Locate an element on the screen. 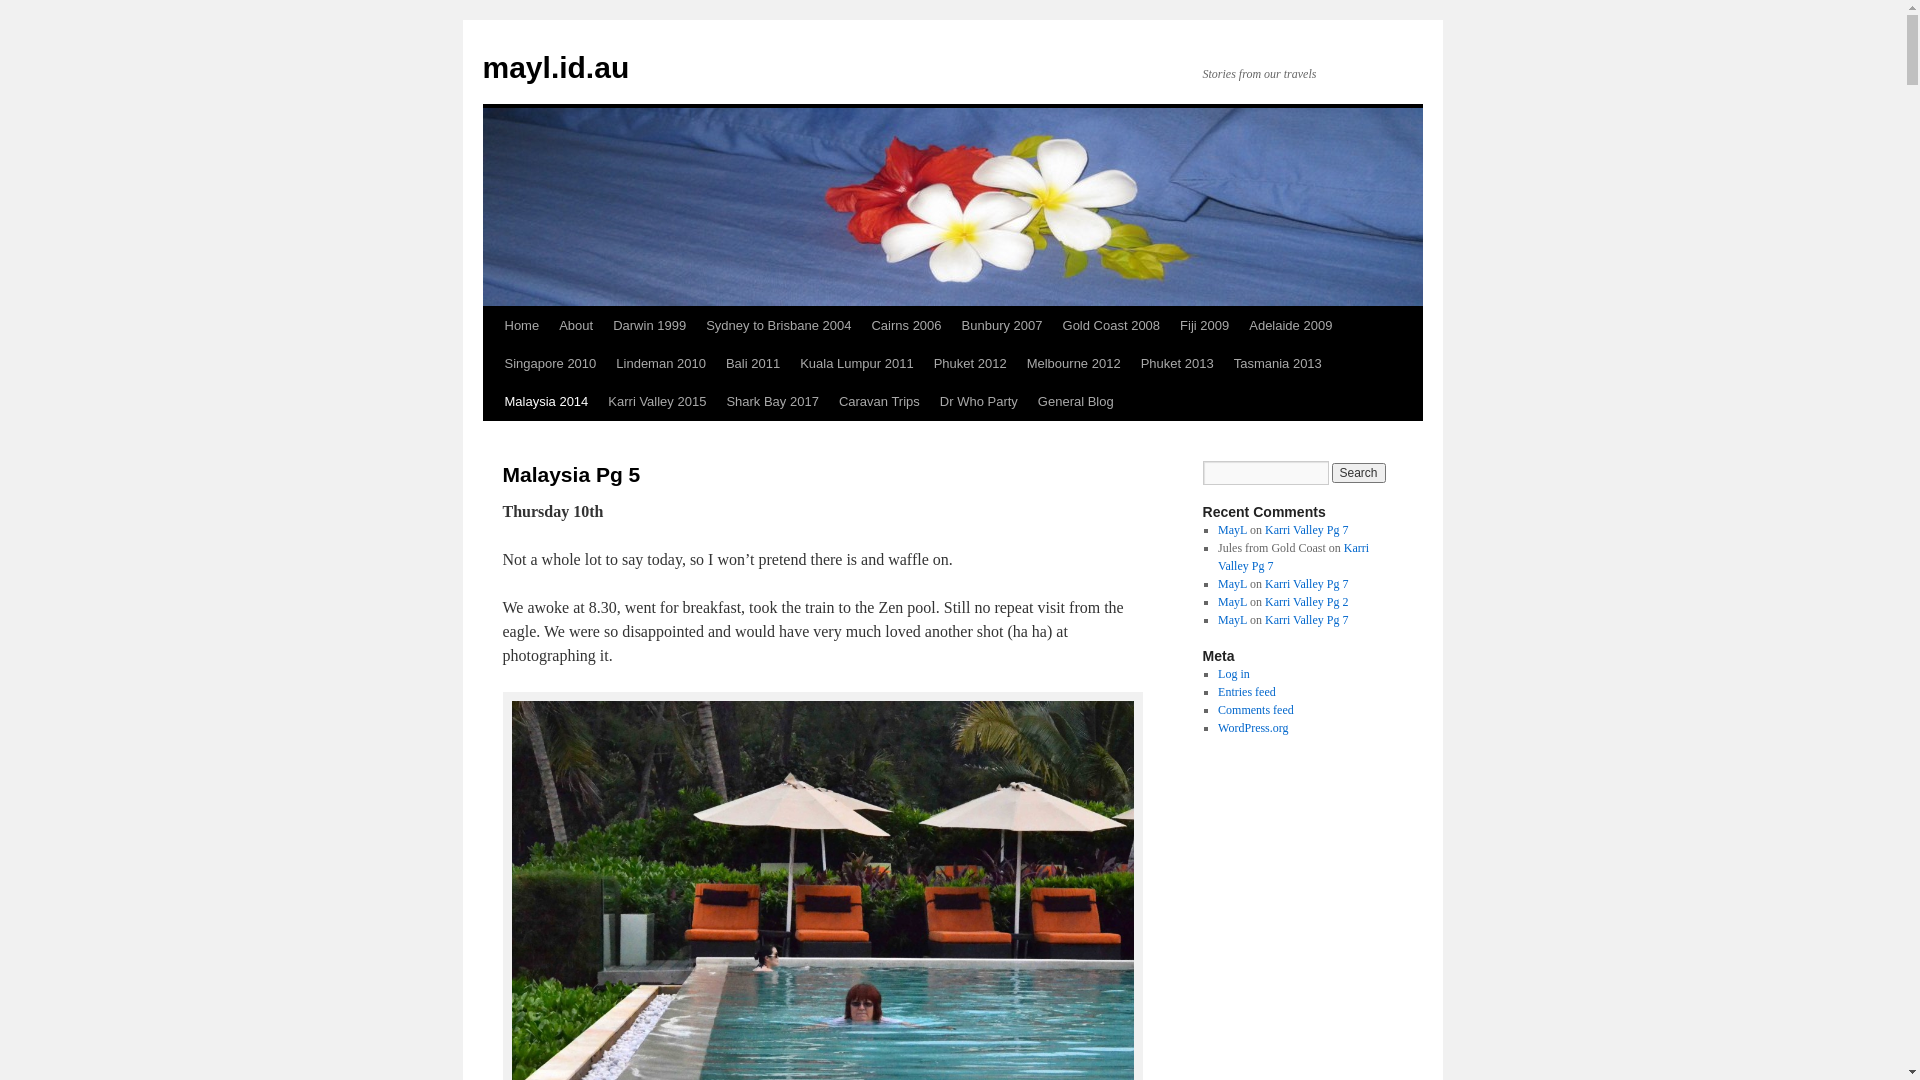 The width and height of the screenshot is (1920, 1080). Dr Who Party is located at coordinates (979, 402).